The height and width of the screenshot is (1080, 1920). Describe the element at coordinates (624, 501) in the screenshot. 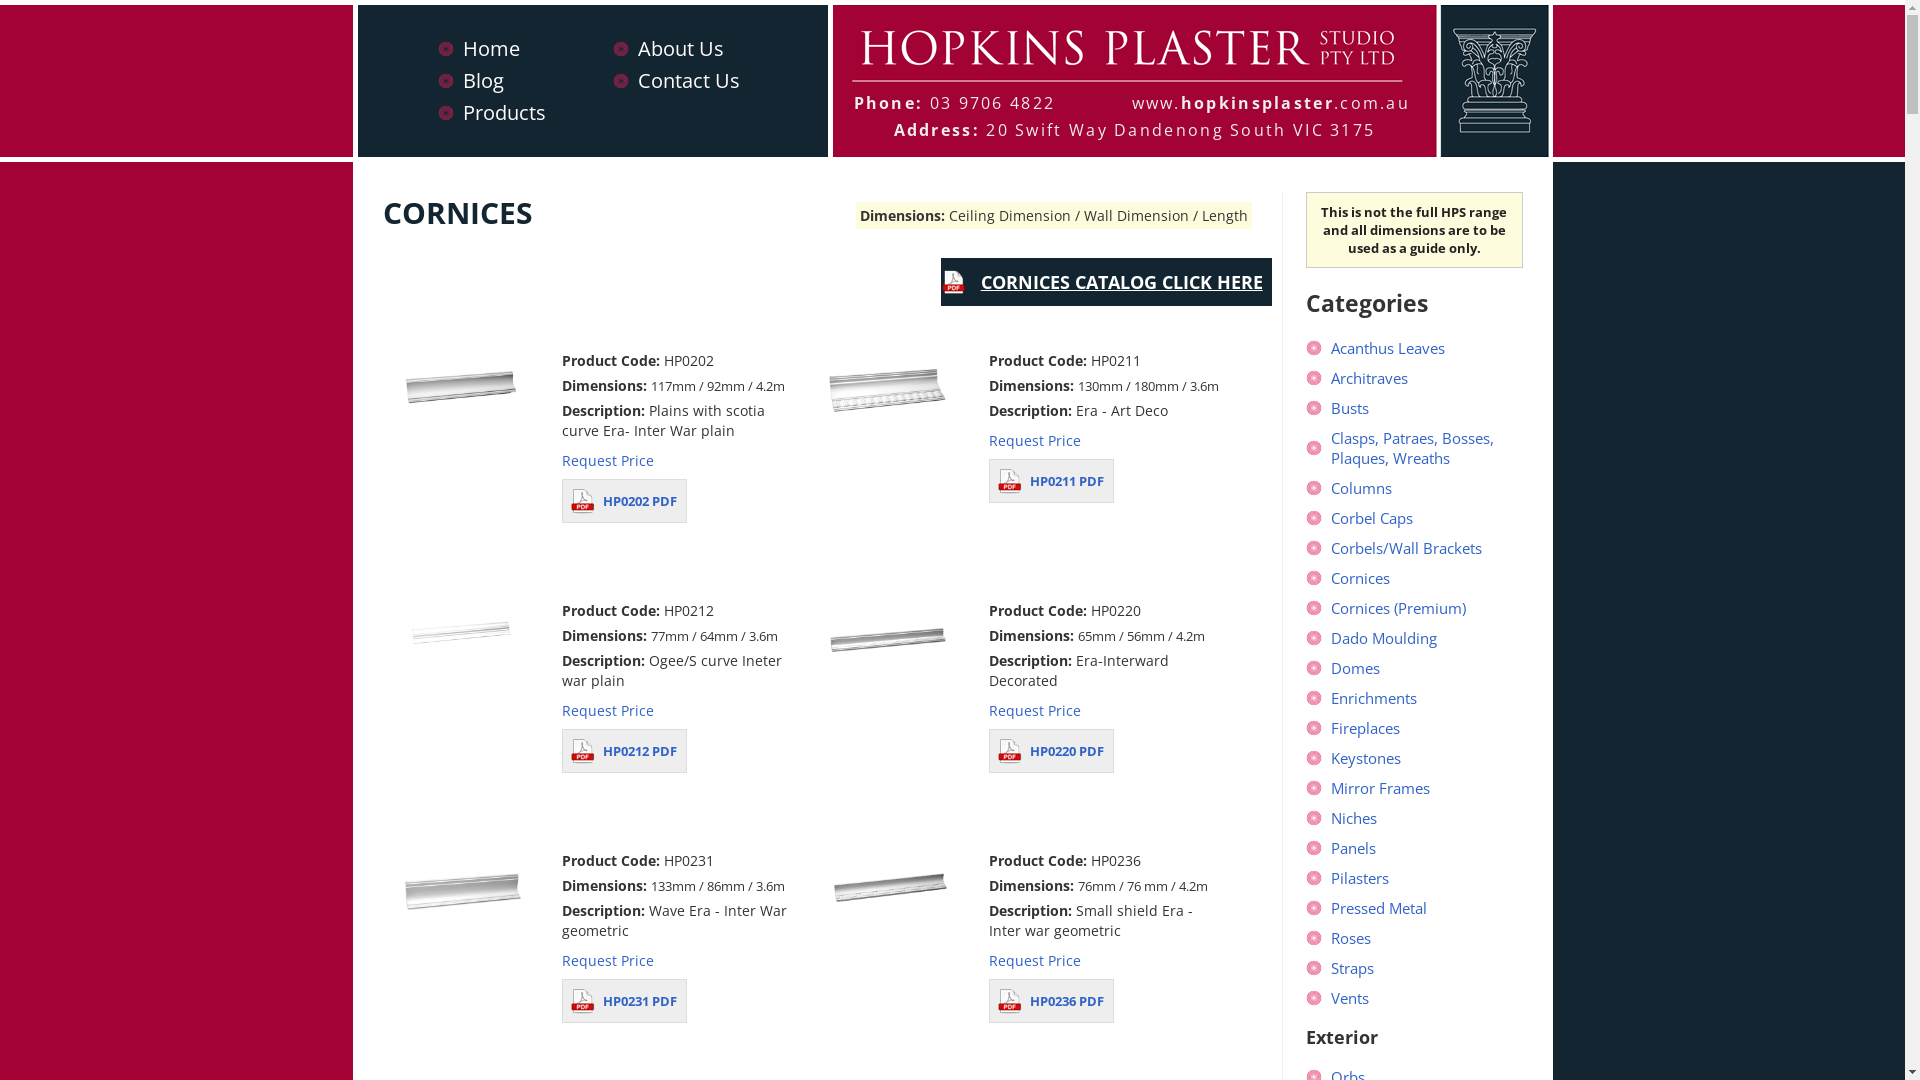

I see `HP0202 PDF` at that location.